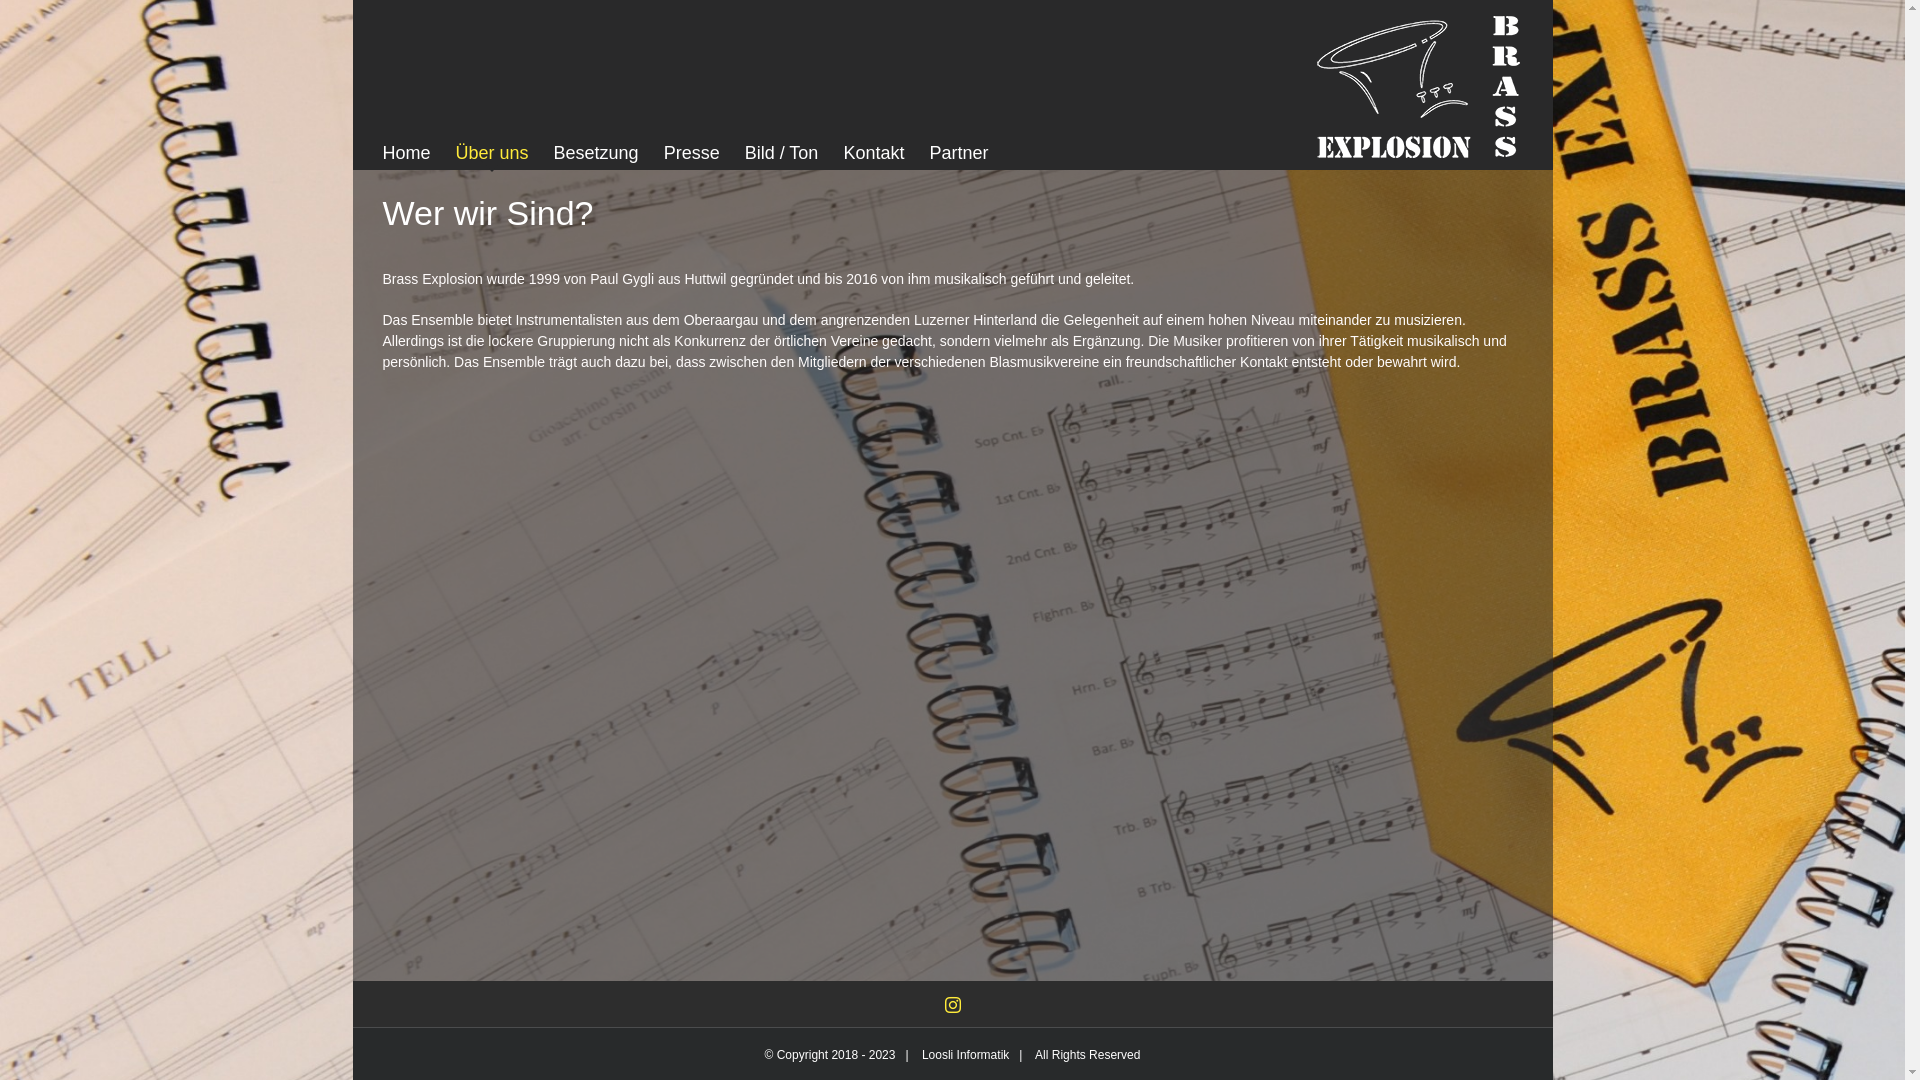  What do you see at coordinates (406, 153) in the screenshot?
I see `Home` at bounding box center [406, 153].